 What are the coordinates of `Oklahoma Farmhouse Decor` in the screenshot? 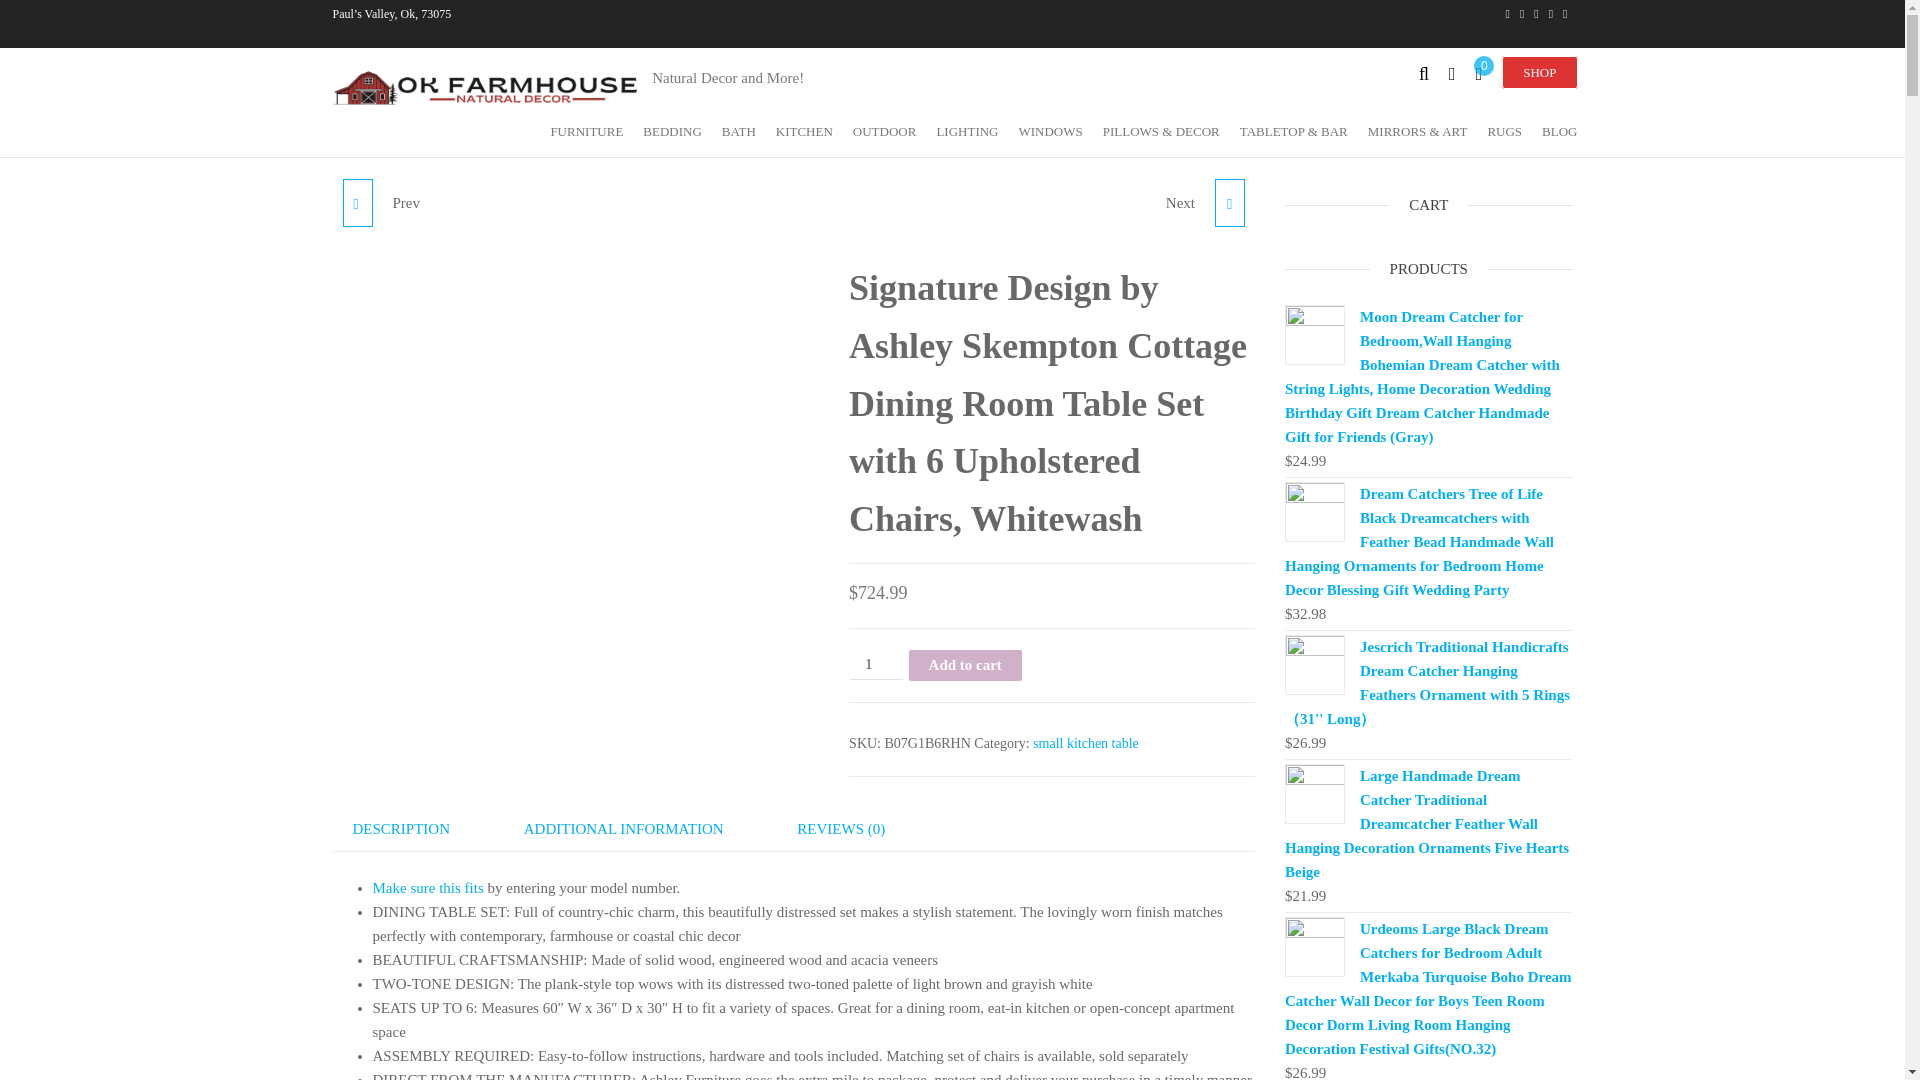 It's located at (720, 114).